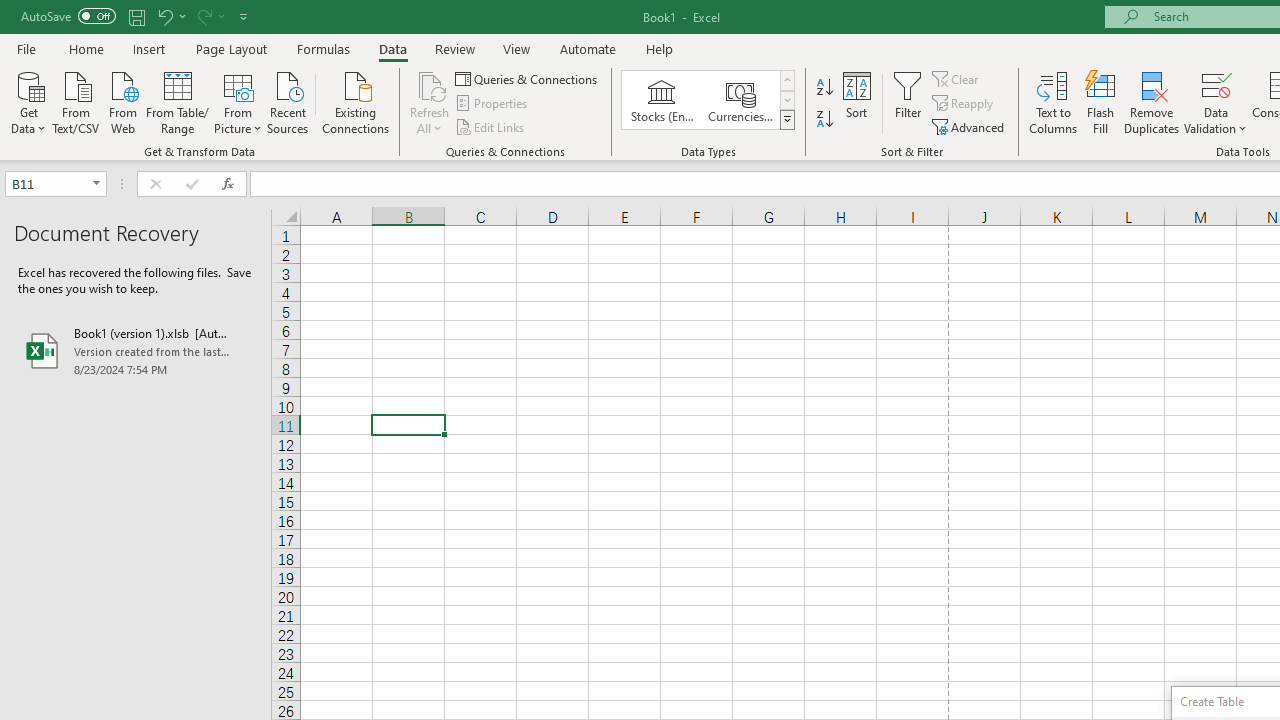 The height and width of the screenshot is (720, 1280). I want to click on Flash Fill, so click(1101, 102).